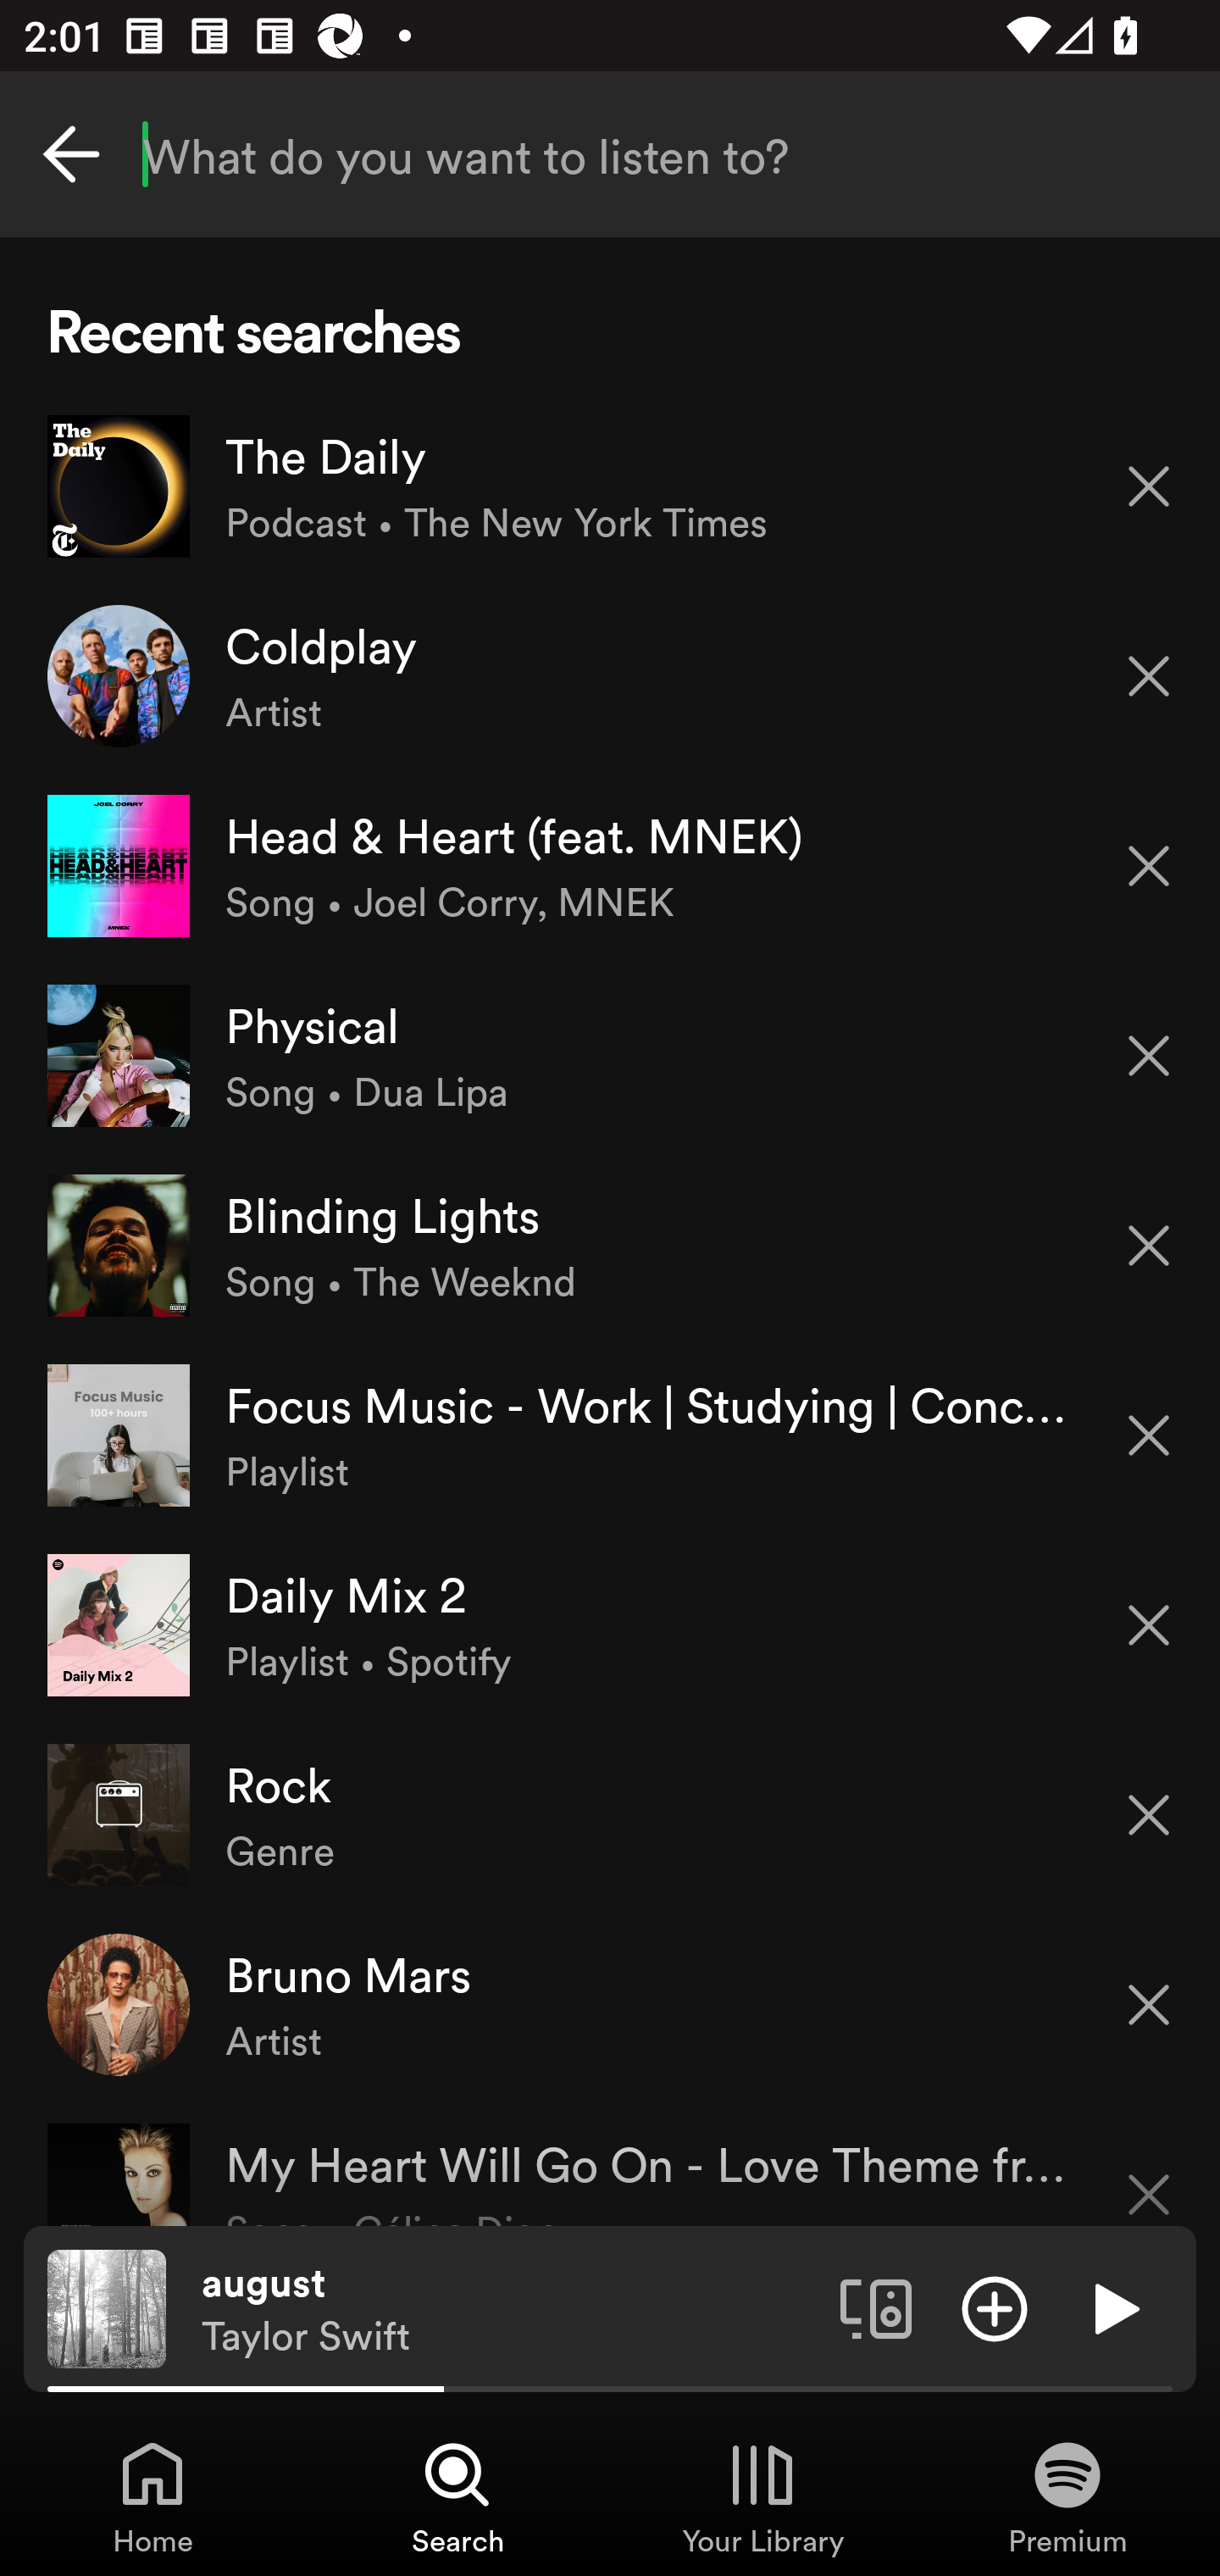  What do you see at coordinates (1149, 866) in the screenshot?
I see `Remove` at bounding box center [1149, 866].